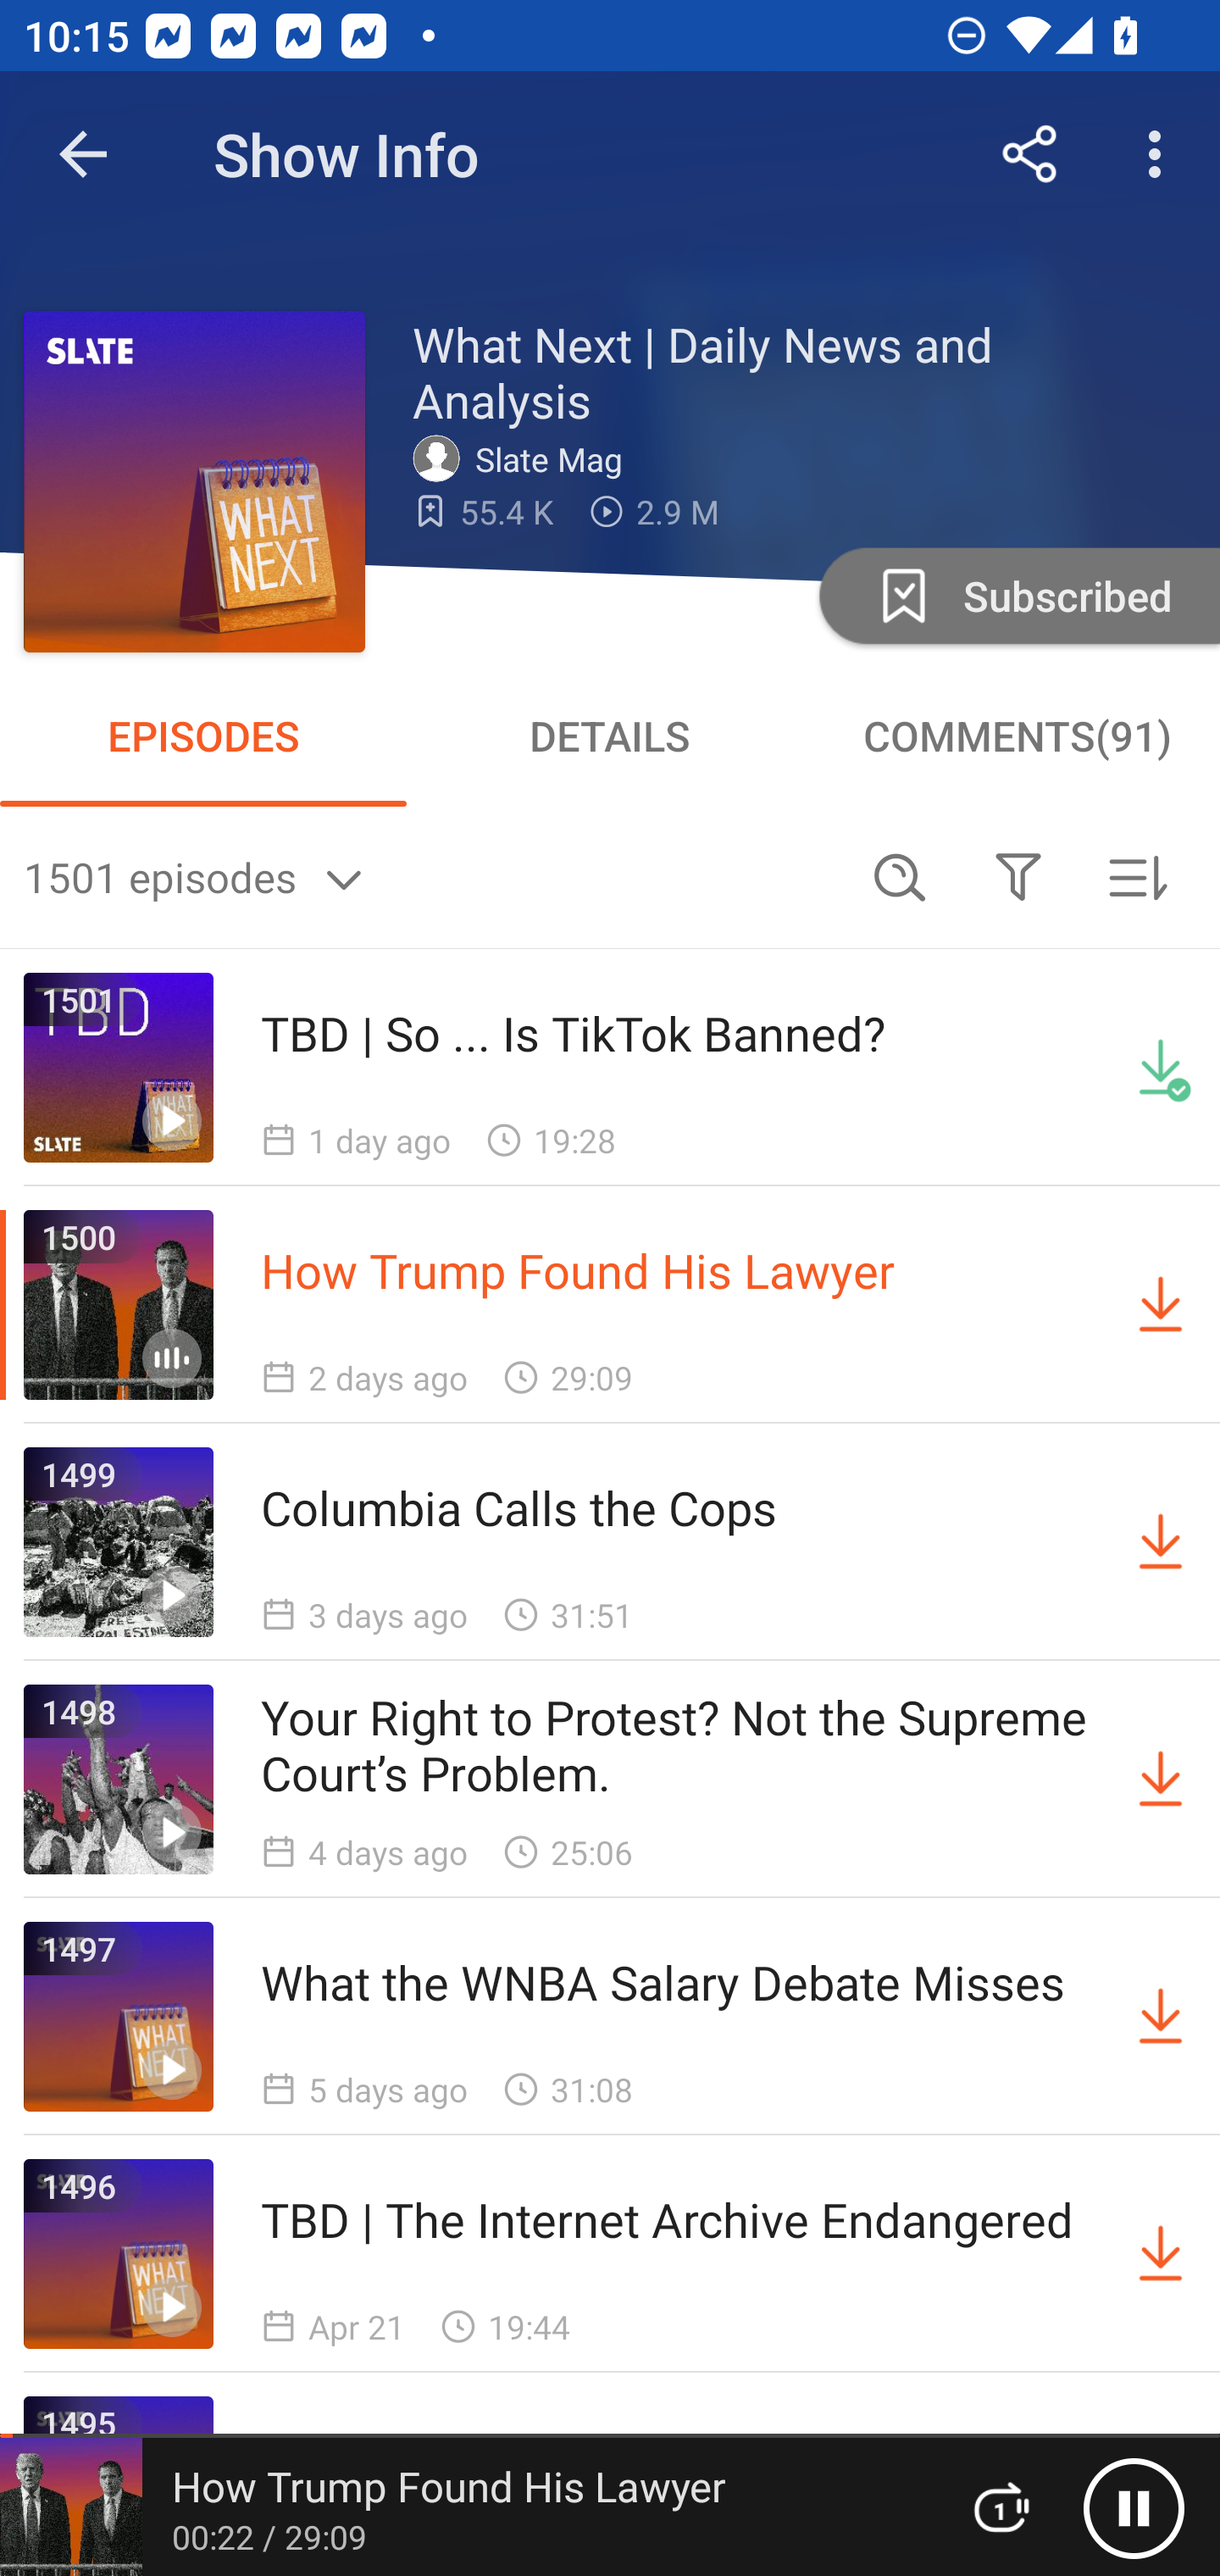 The width and height of the screenshot is (1220, 2576). Describe the element at coordinates (610, 736) in the screenshot. I see `DETAILS` at that location.